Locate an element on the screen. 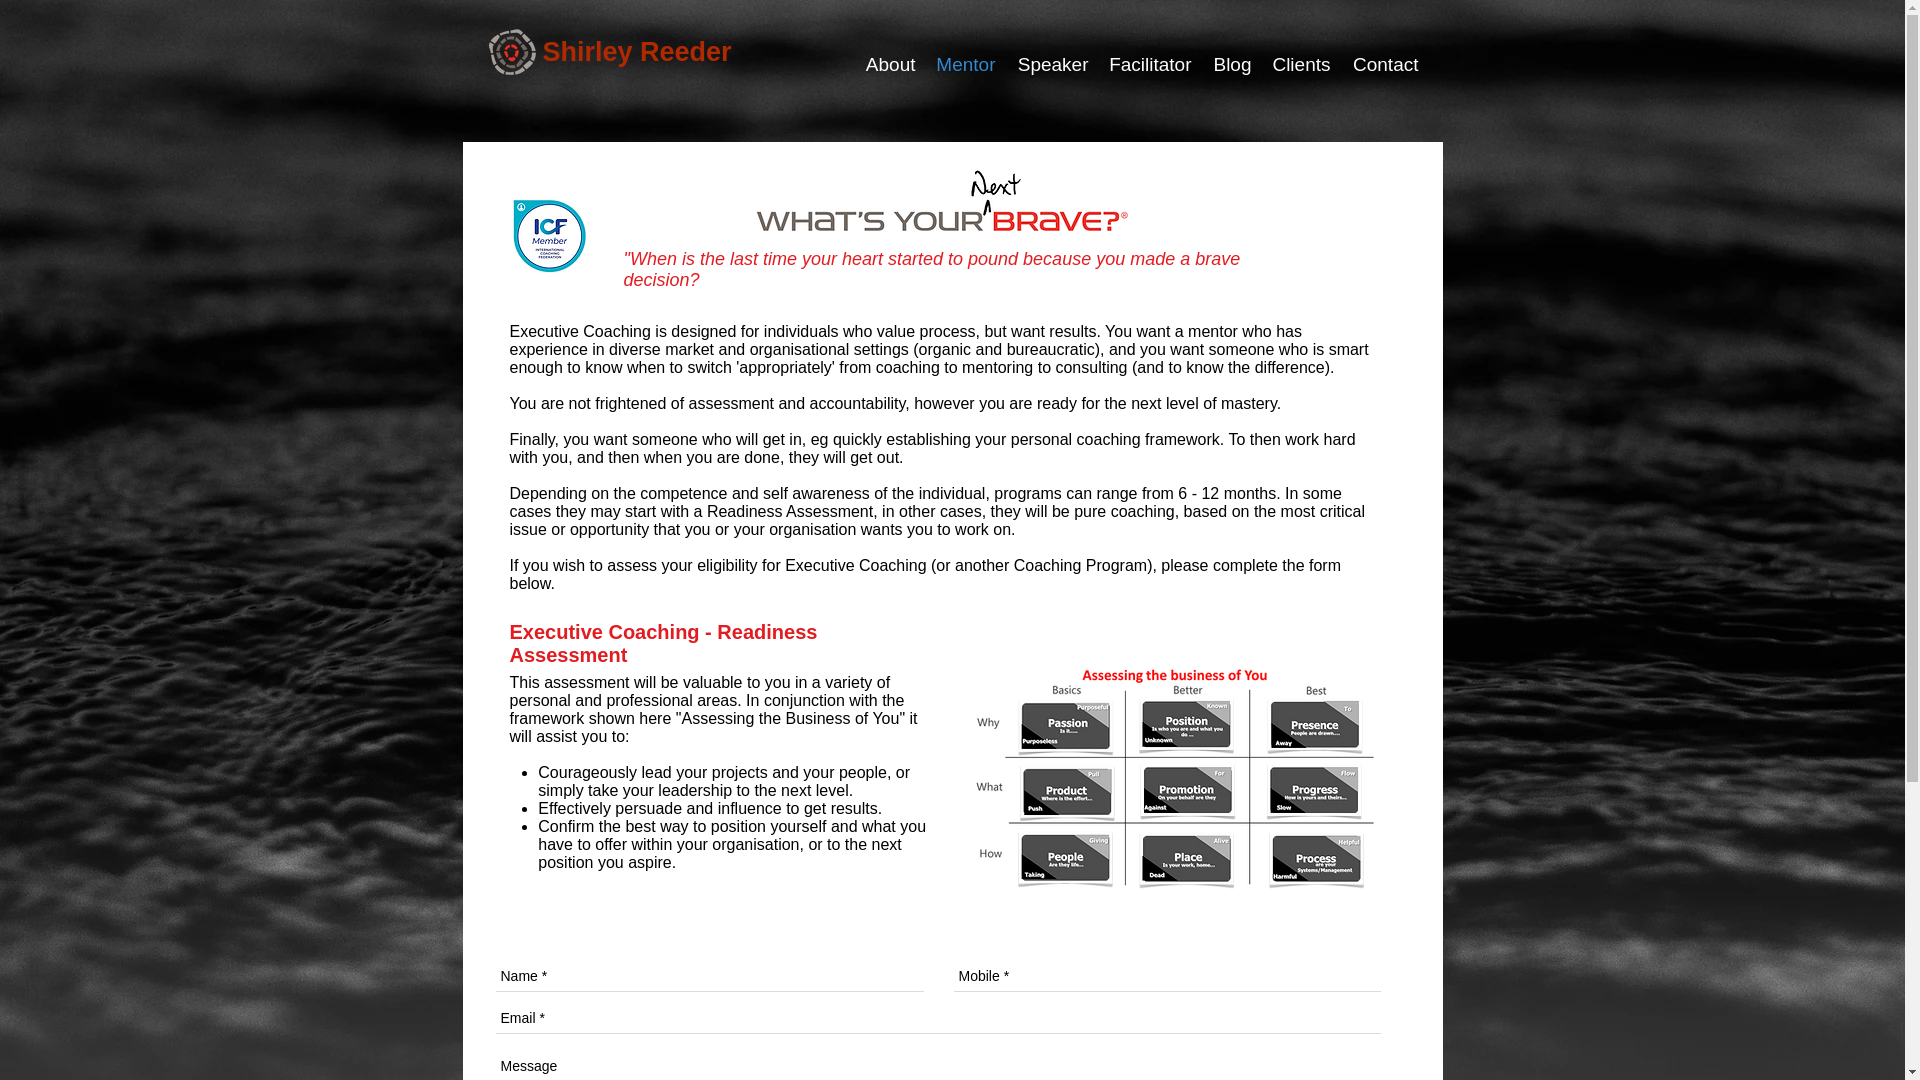 The image size is (1920, 1080). Blog is located at coordinates (1231, 64).